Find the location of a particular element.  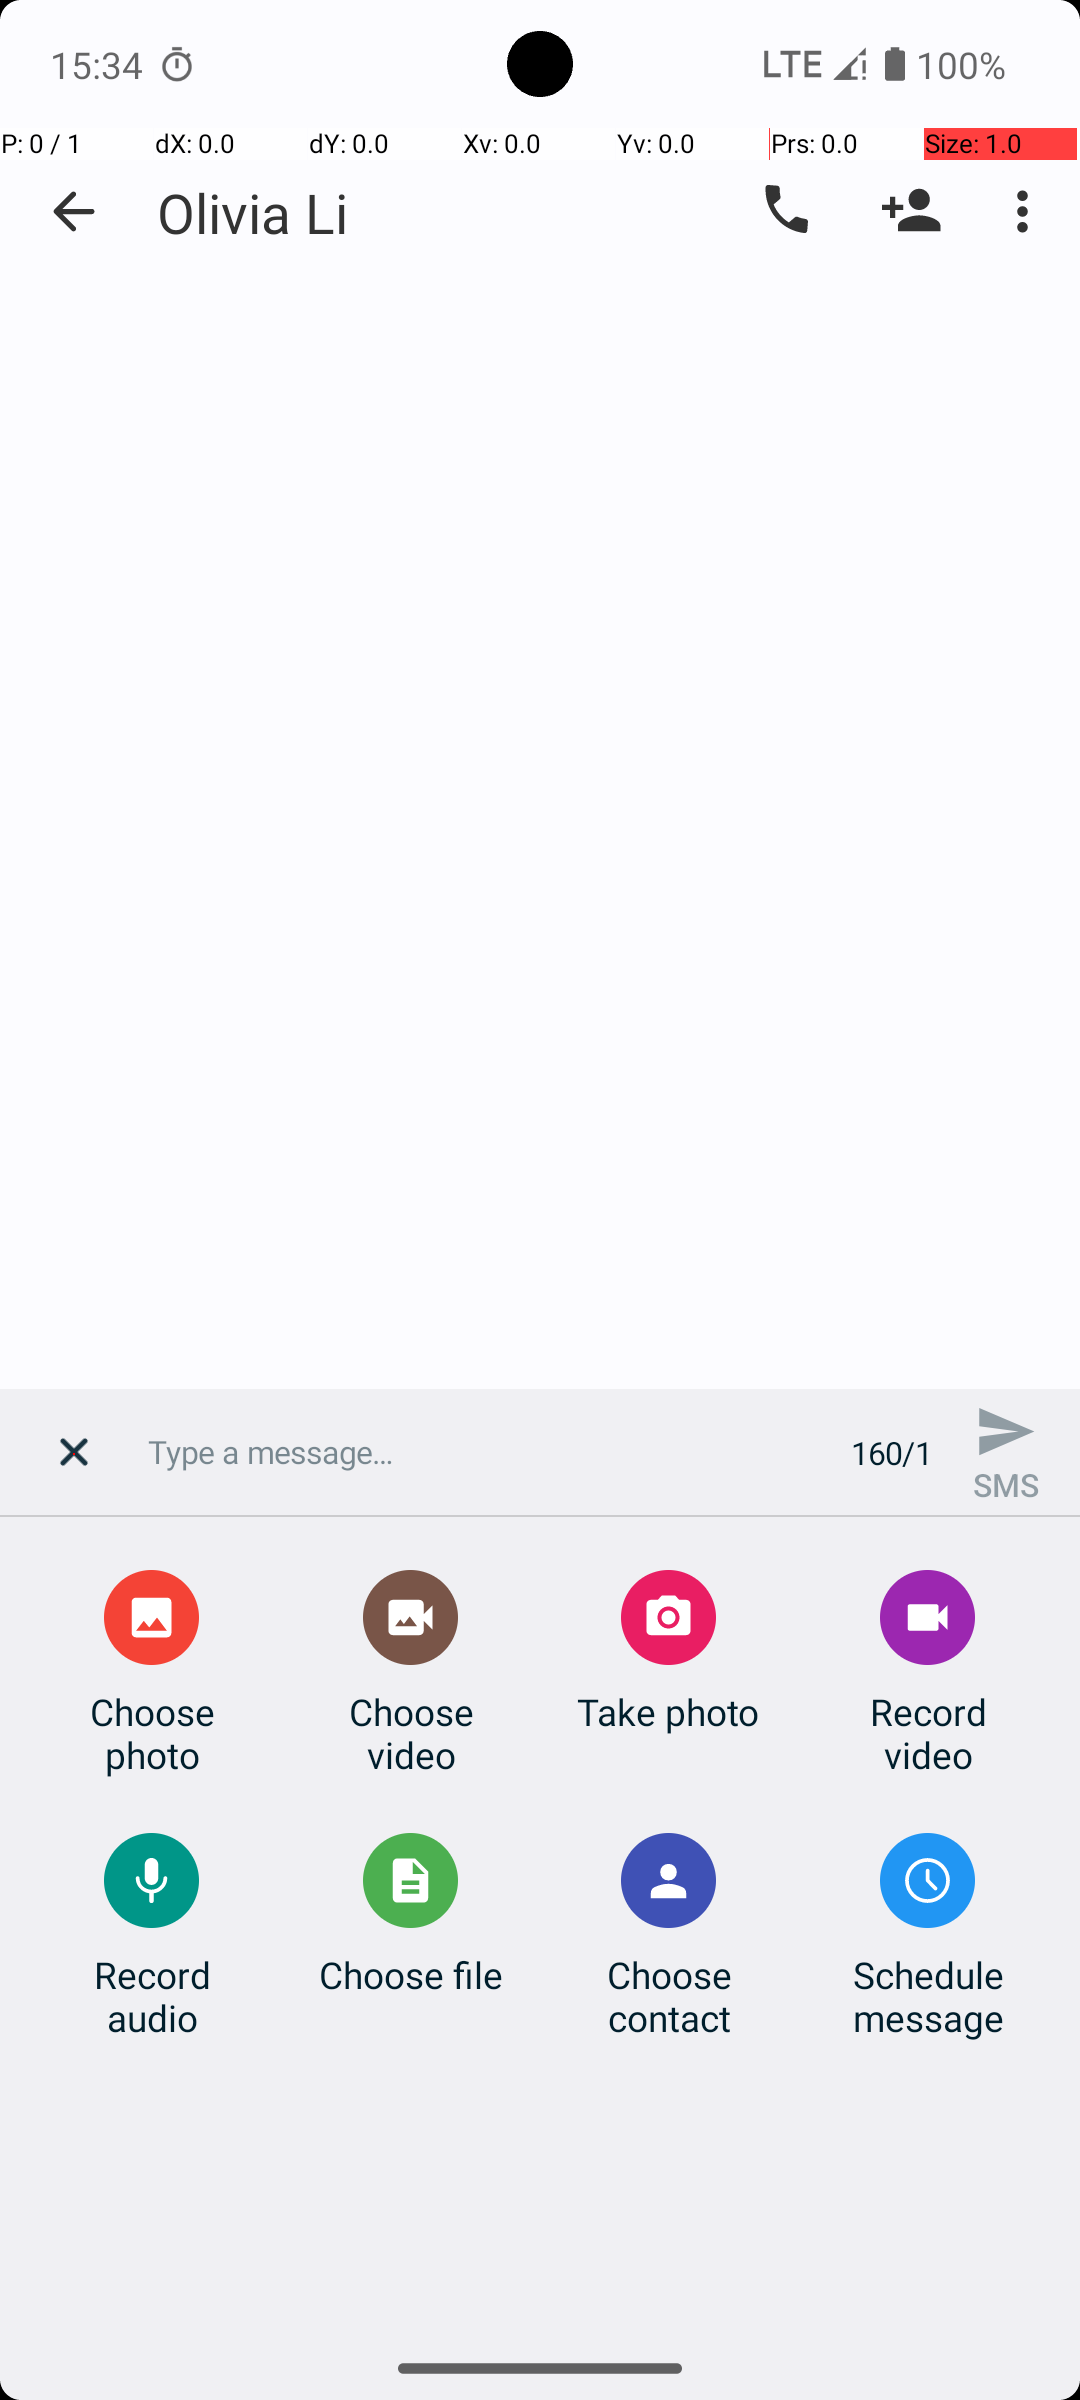

Olivia Li is located at coordinates (252, 212).